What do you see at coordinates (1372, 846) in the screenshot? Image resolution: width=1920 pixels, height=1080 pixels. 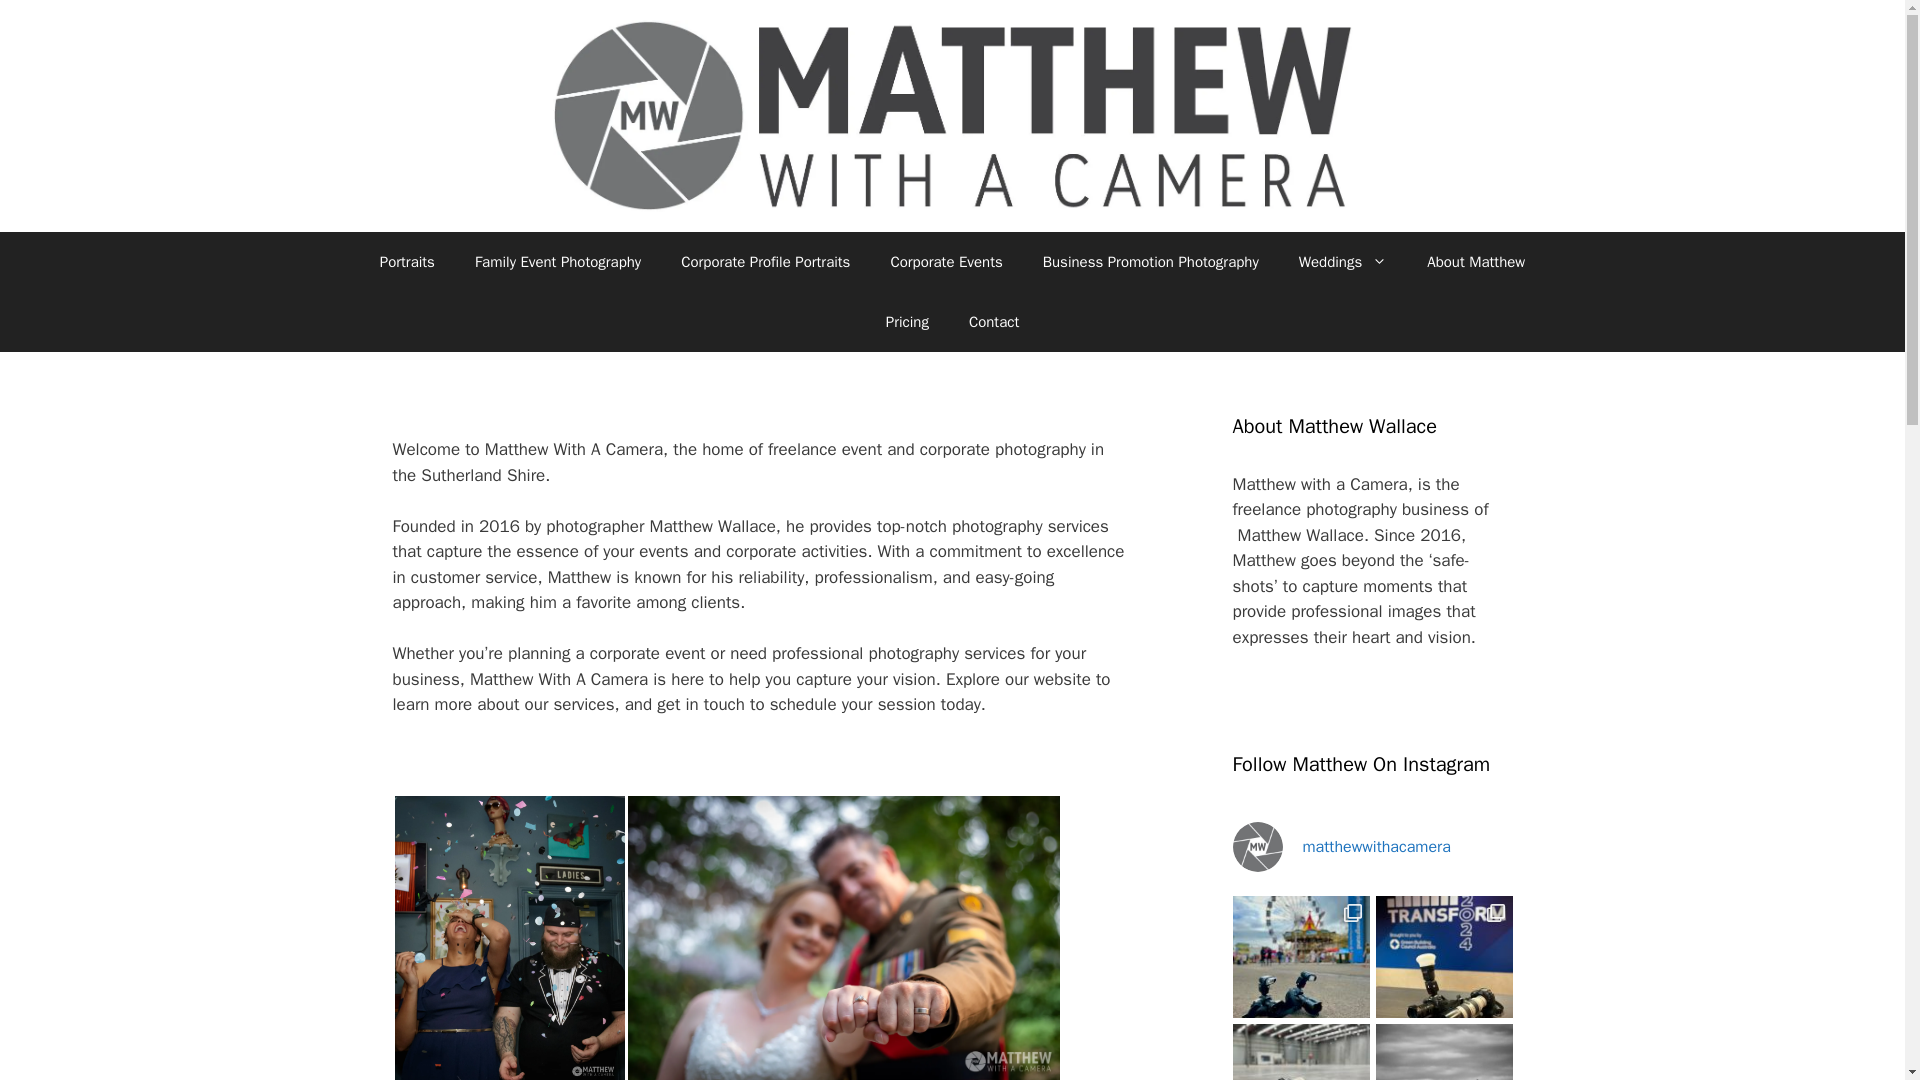 I see `matthewwithacamera` at bounding box center [1372, 846].